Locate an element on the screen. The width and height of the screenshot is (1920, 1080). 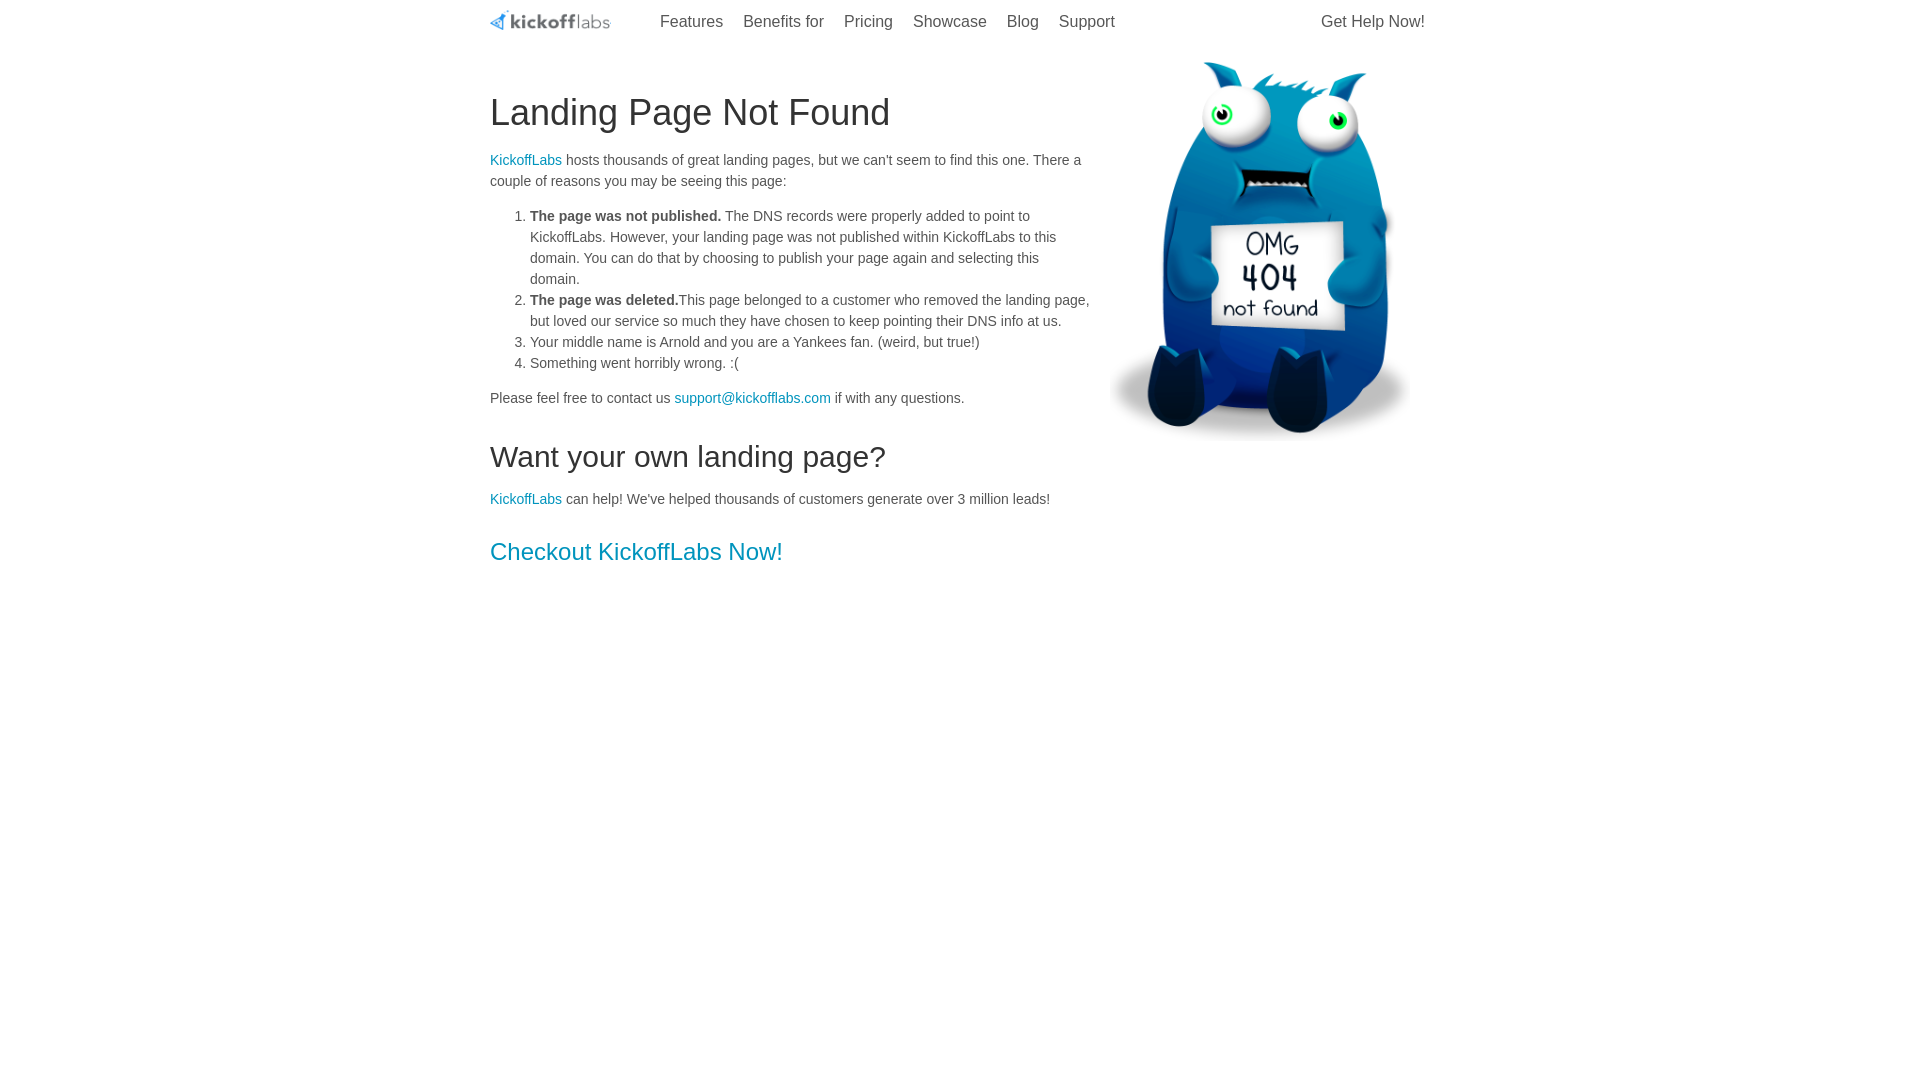
KickoffLabs is located at coordinates (526, 499).